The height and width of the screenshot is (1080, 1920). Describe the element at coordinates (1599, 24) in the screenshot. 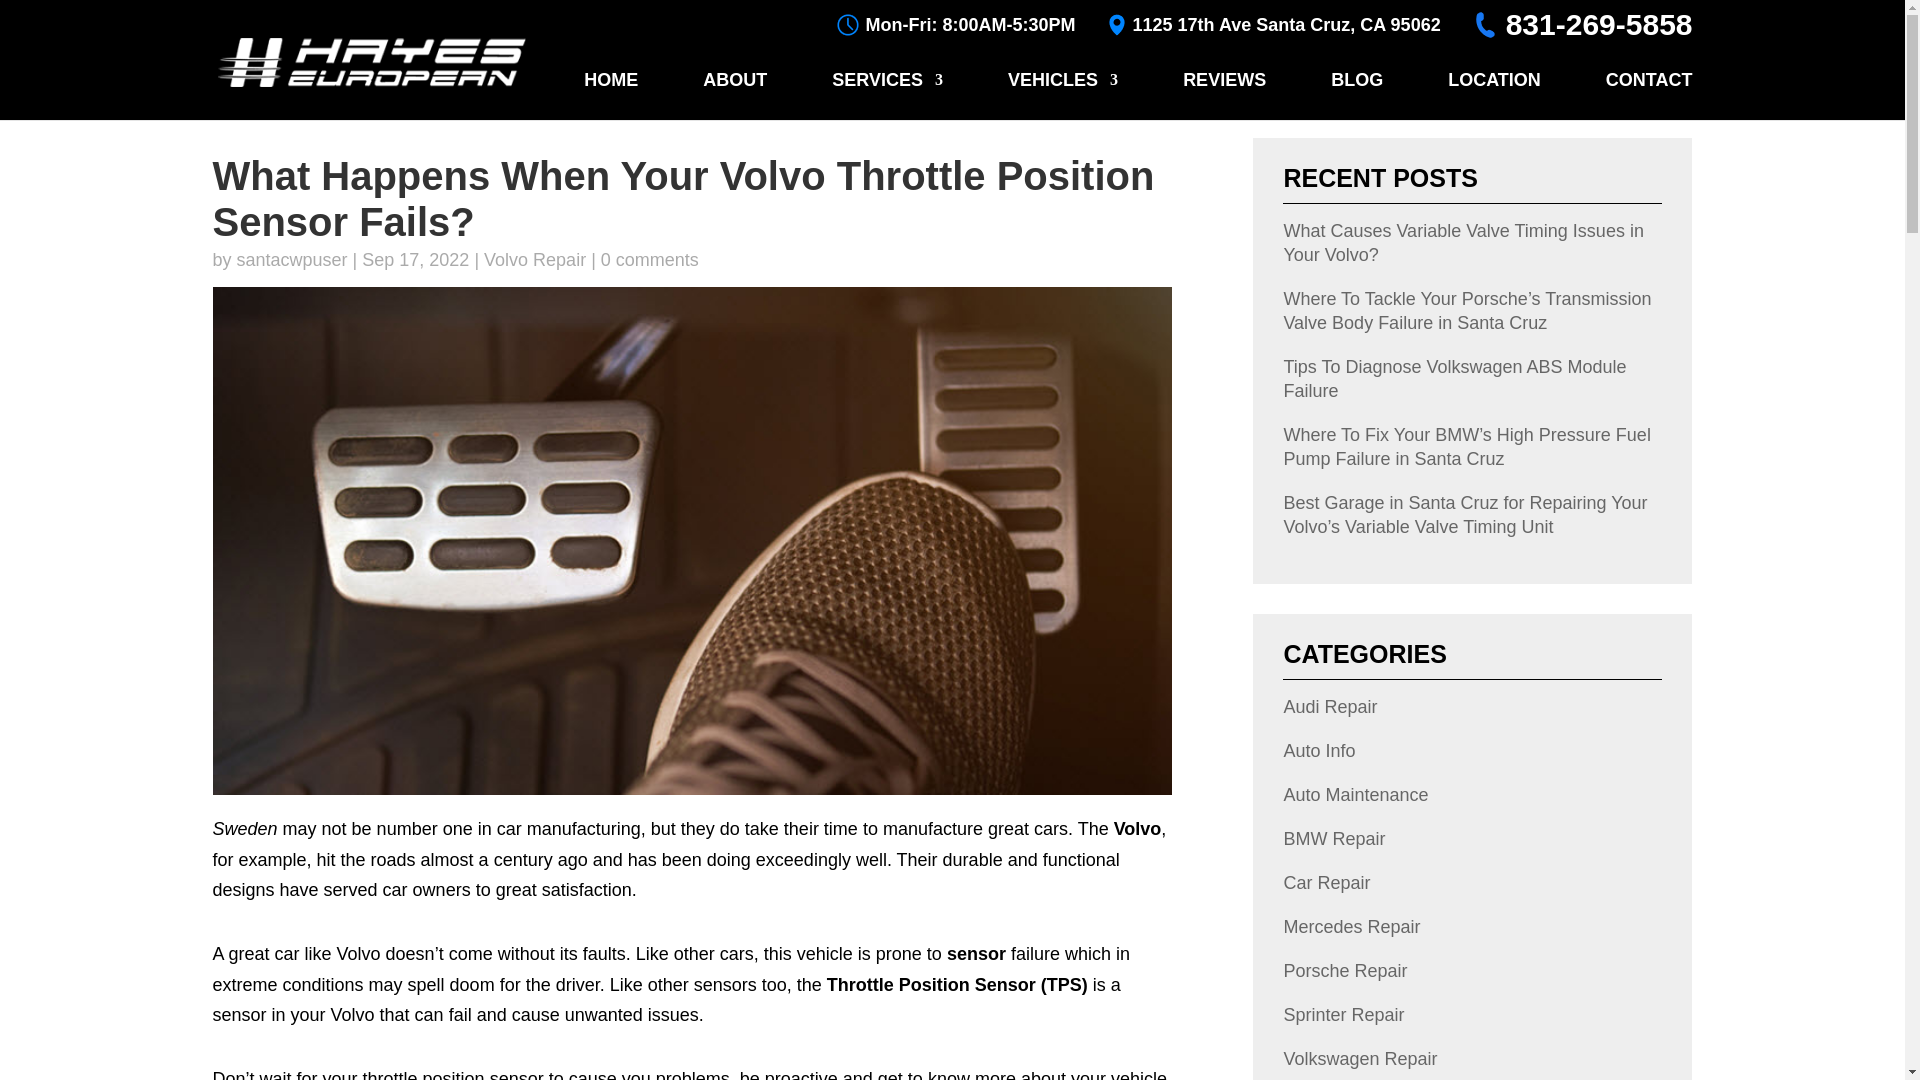

I see `831-269-5858` at that location.